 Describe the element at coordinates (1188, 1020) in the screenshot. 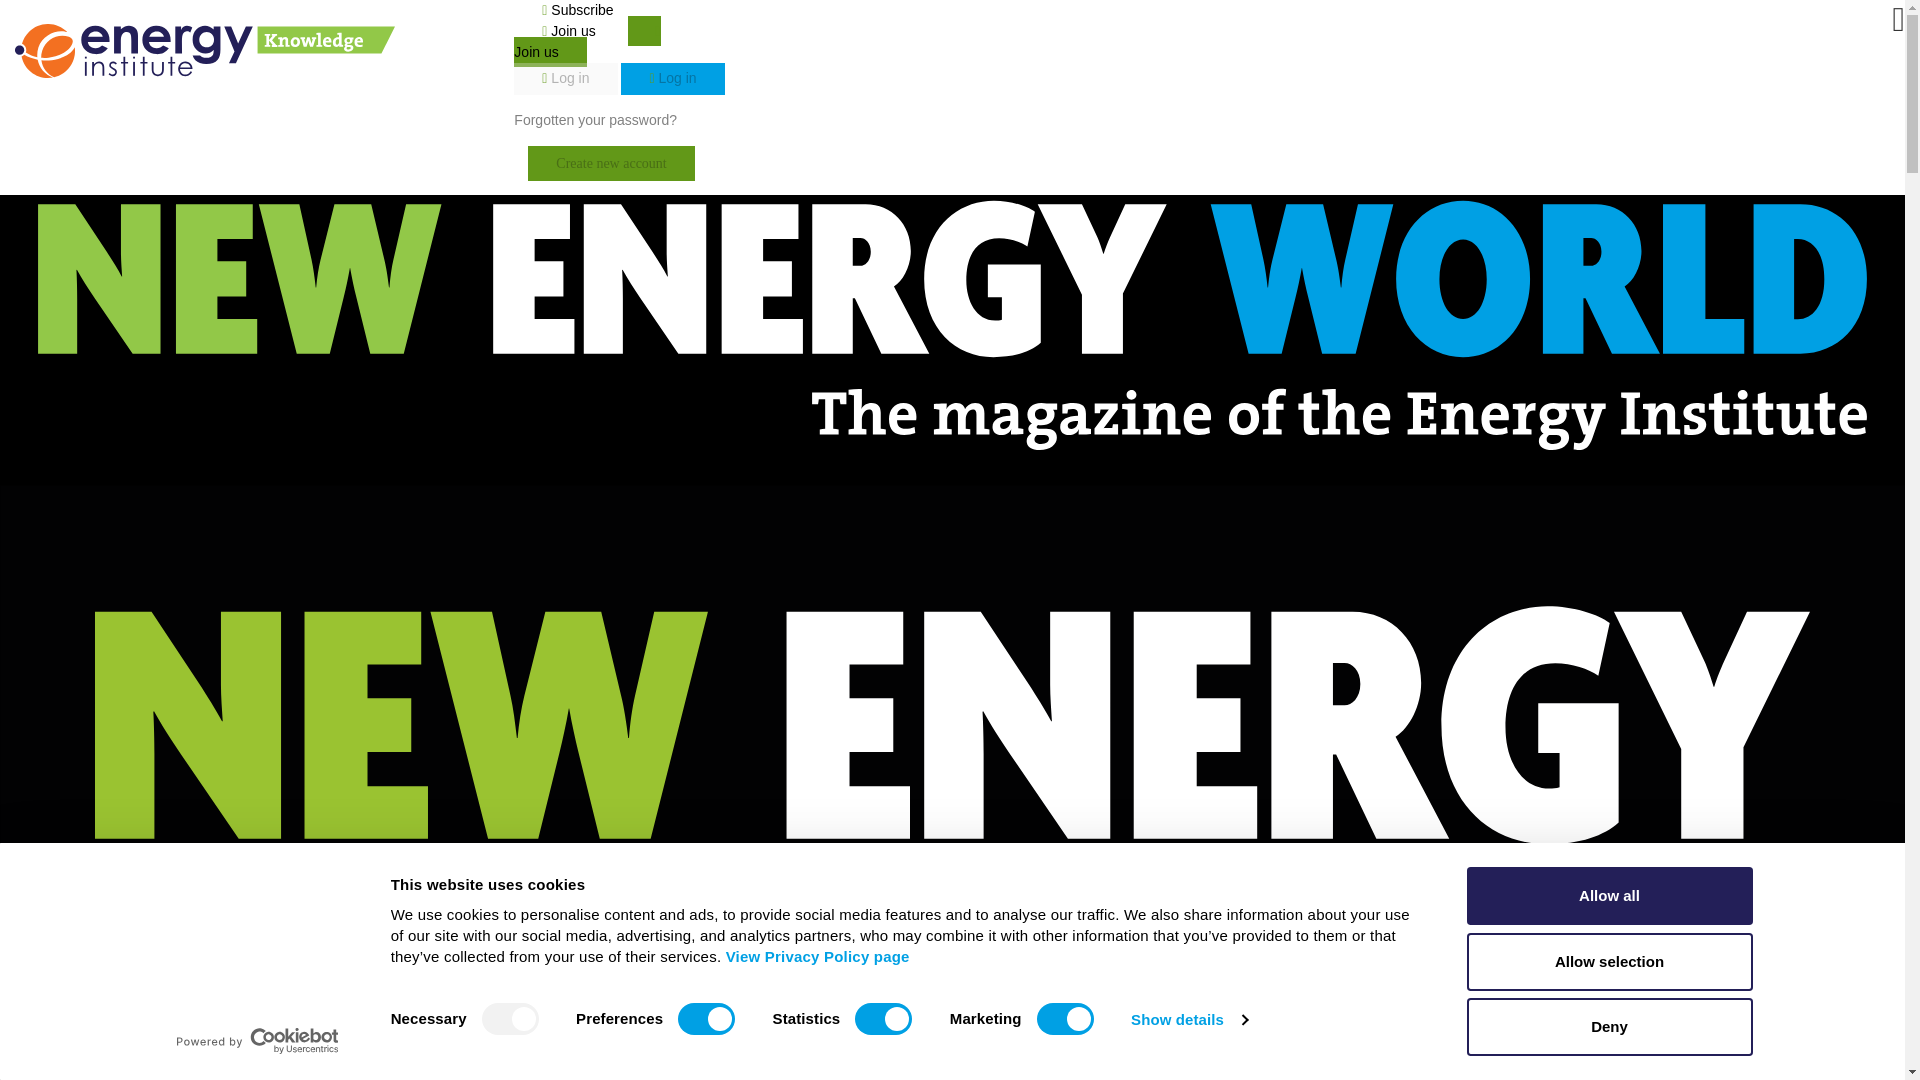

I see `Show details` at that location.